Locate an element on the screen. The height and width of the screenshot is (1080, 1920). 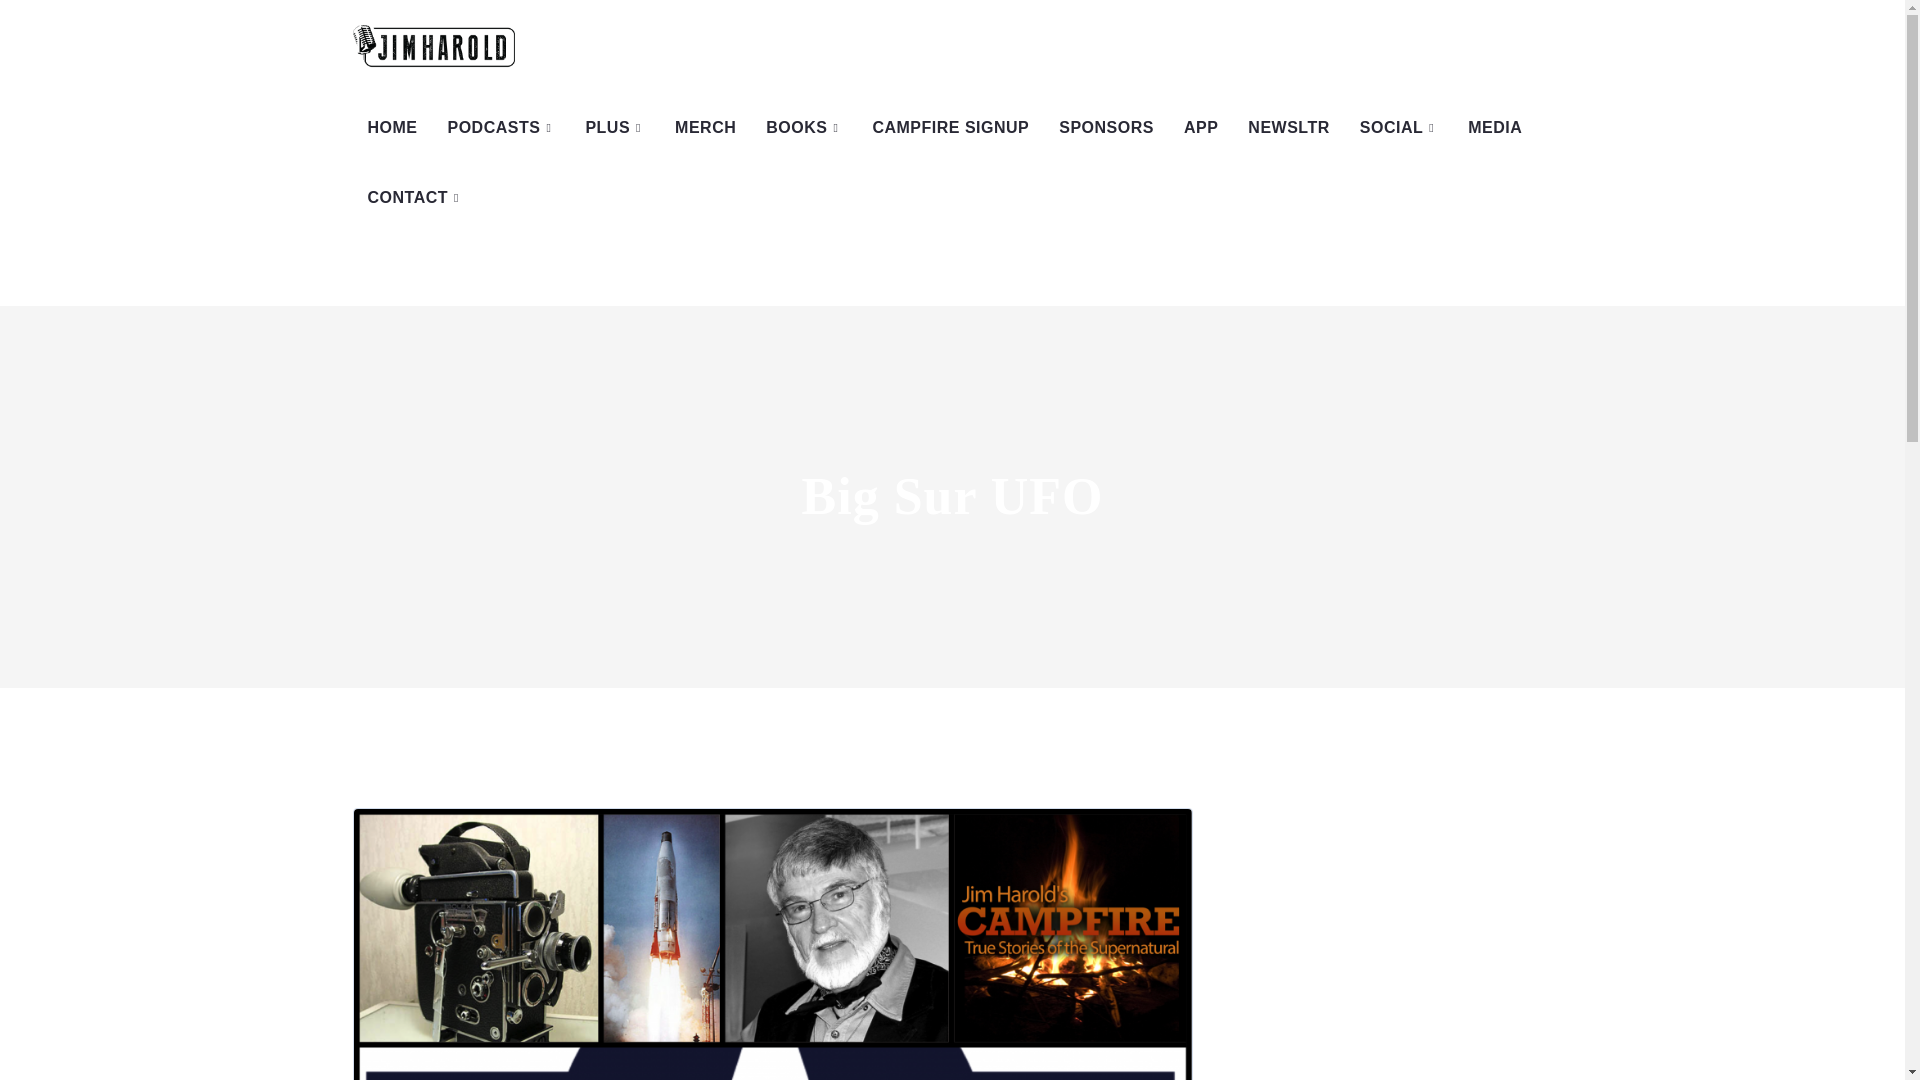
NEWSLTR is located at coordinates (1288, 128).